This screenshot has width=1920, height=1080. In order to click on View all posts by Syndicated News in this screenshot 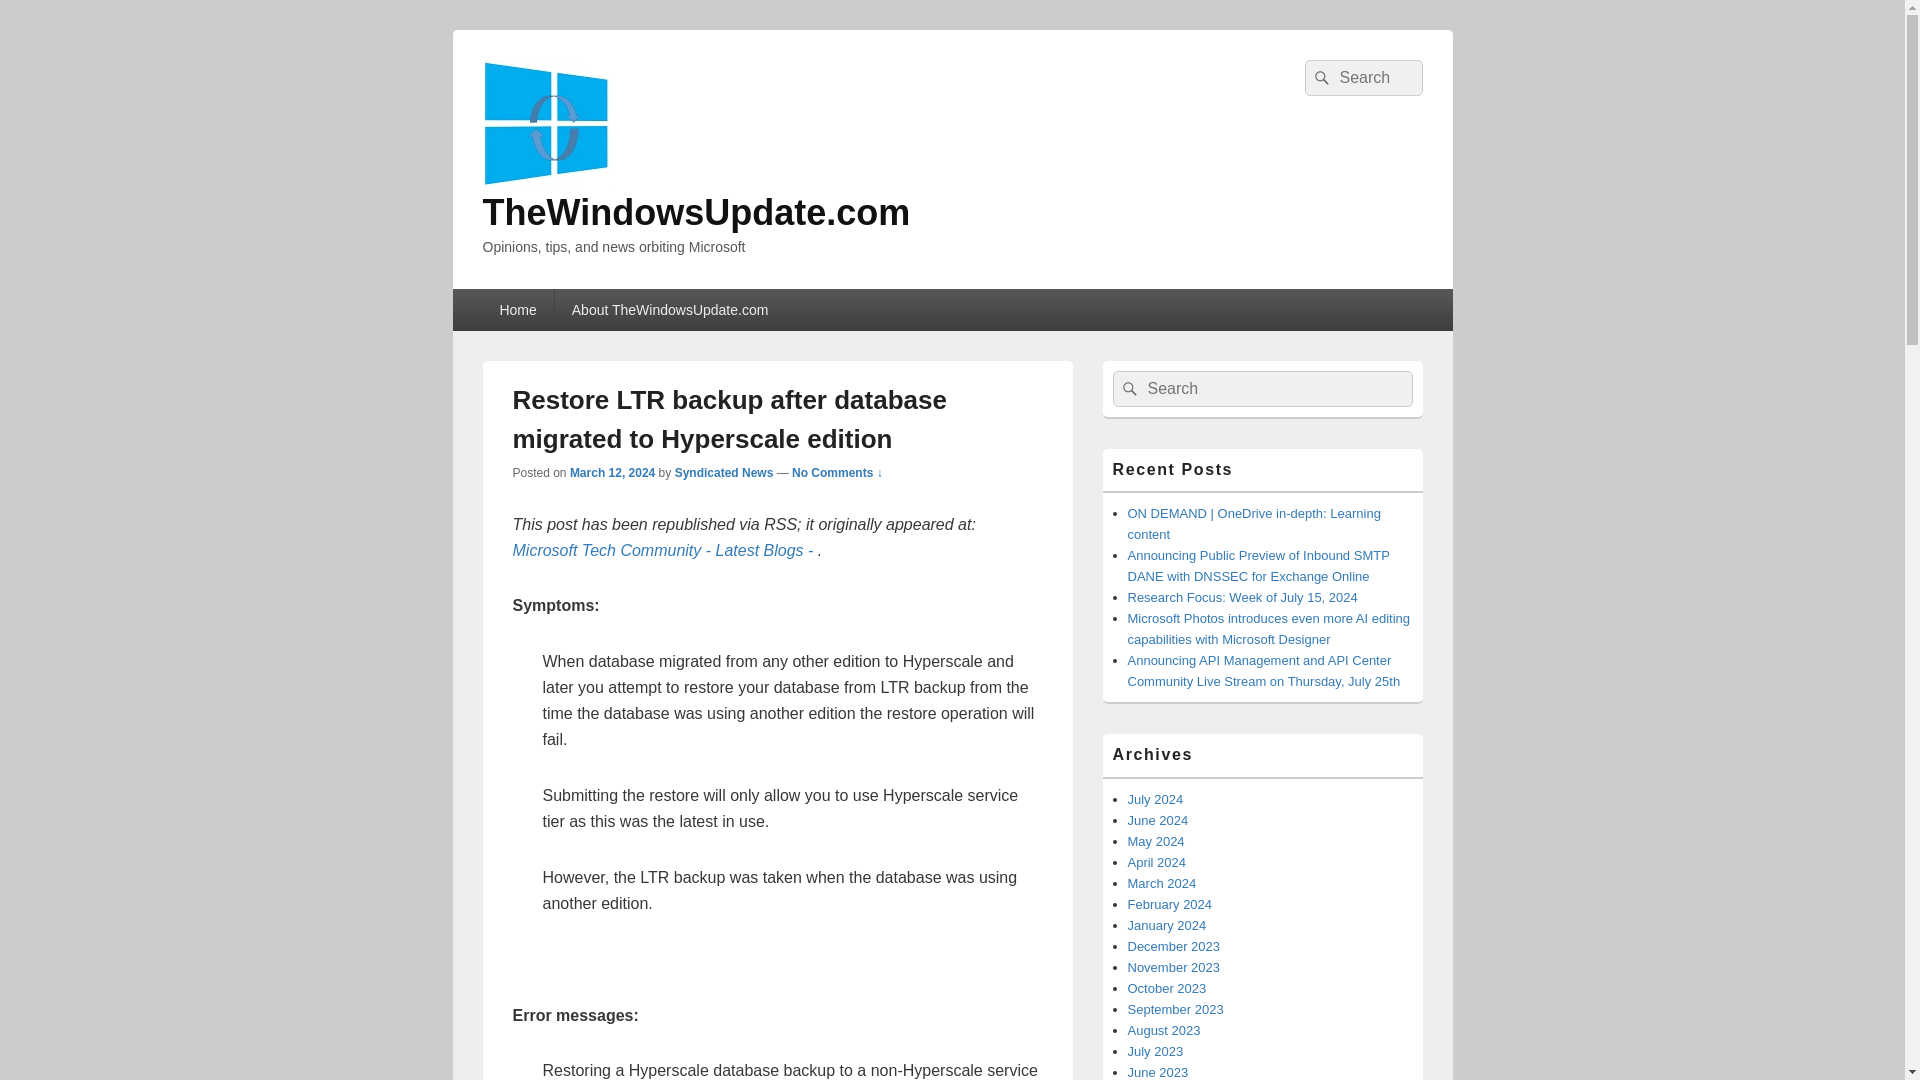, I will do `click(724, 472)`.